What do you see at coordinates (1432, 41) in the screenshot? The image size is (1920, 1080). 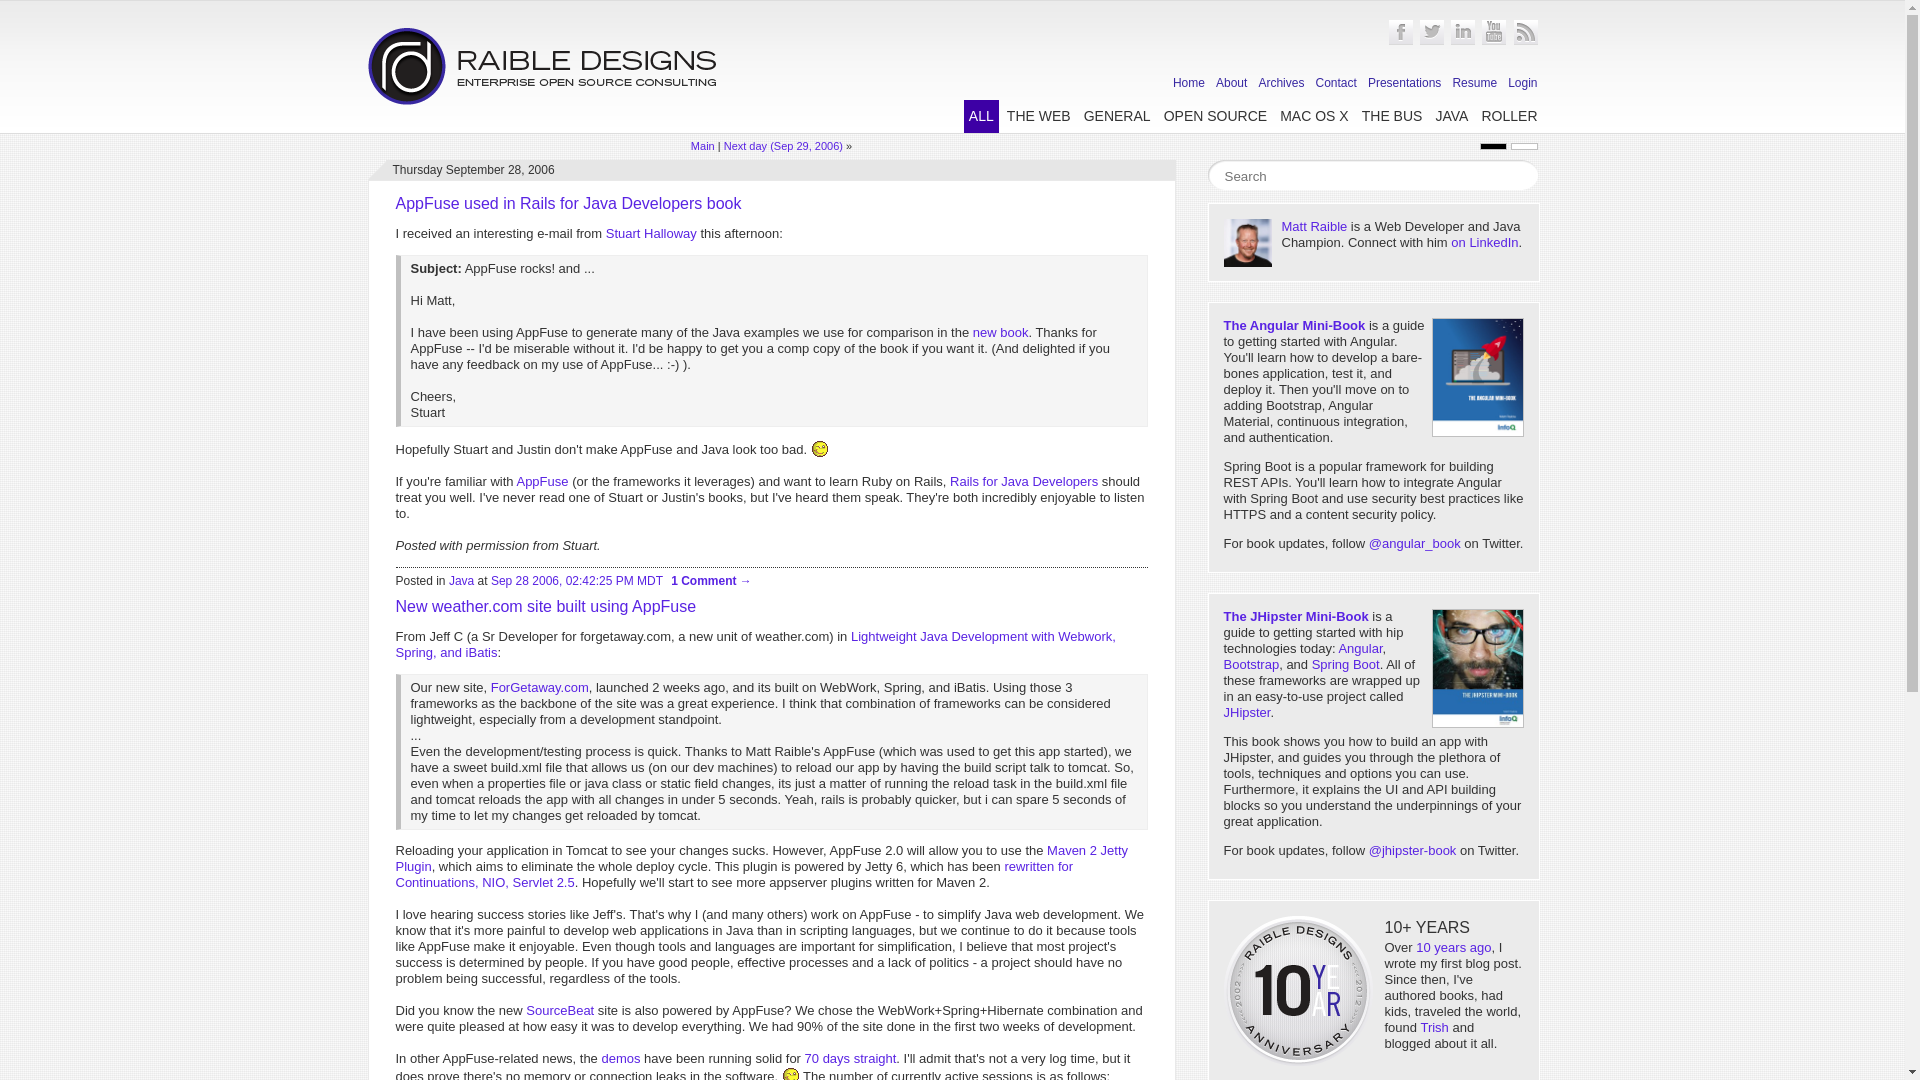 I see `Twitter` at bounding box center [1432, 41].